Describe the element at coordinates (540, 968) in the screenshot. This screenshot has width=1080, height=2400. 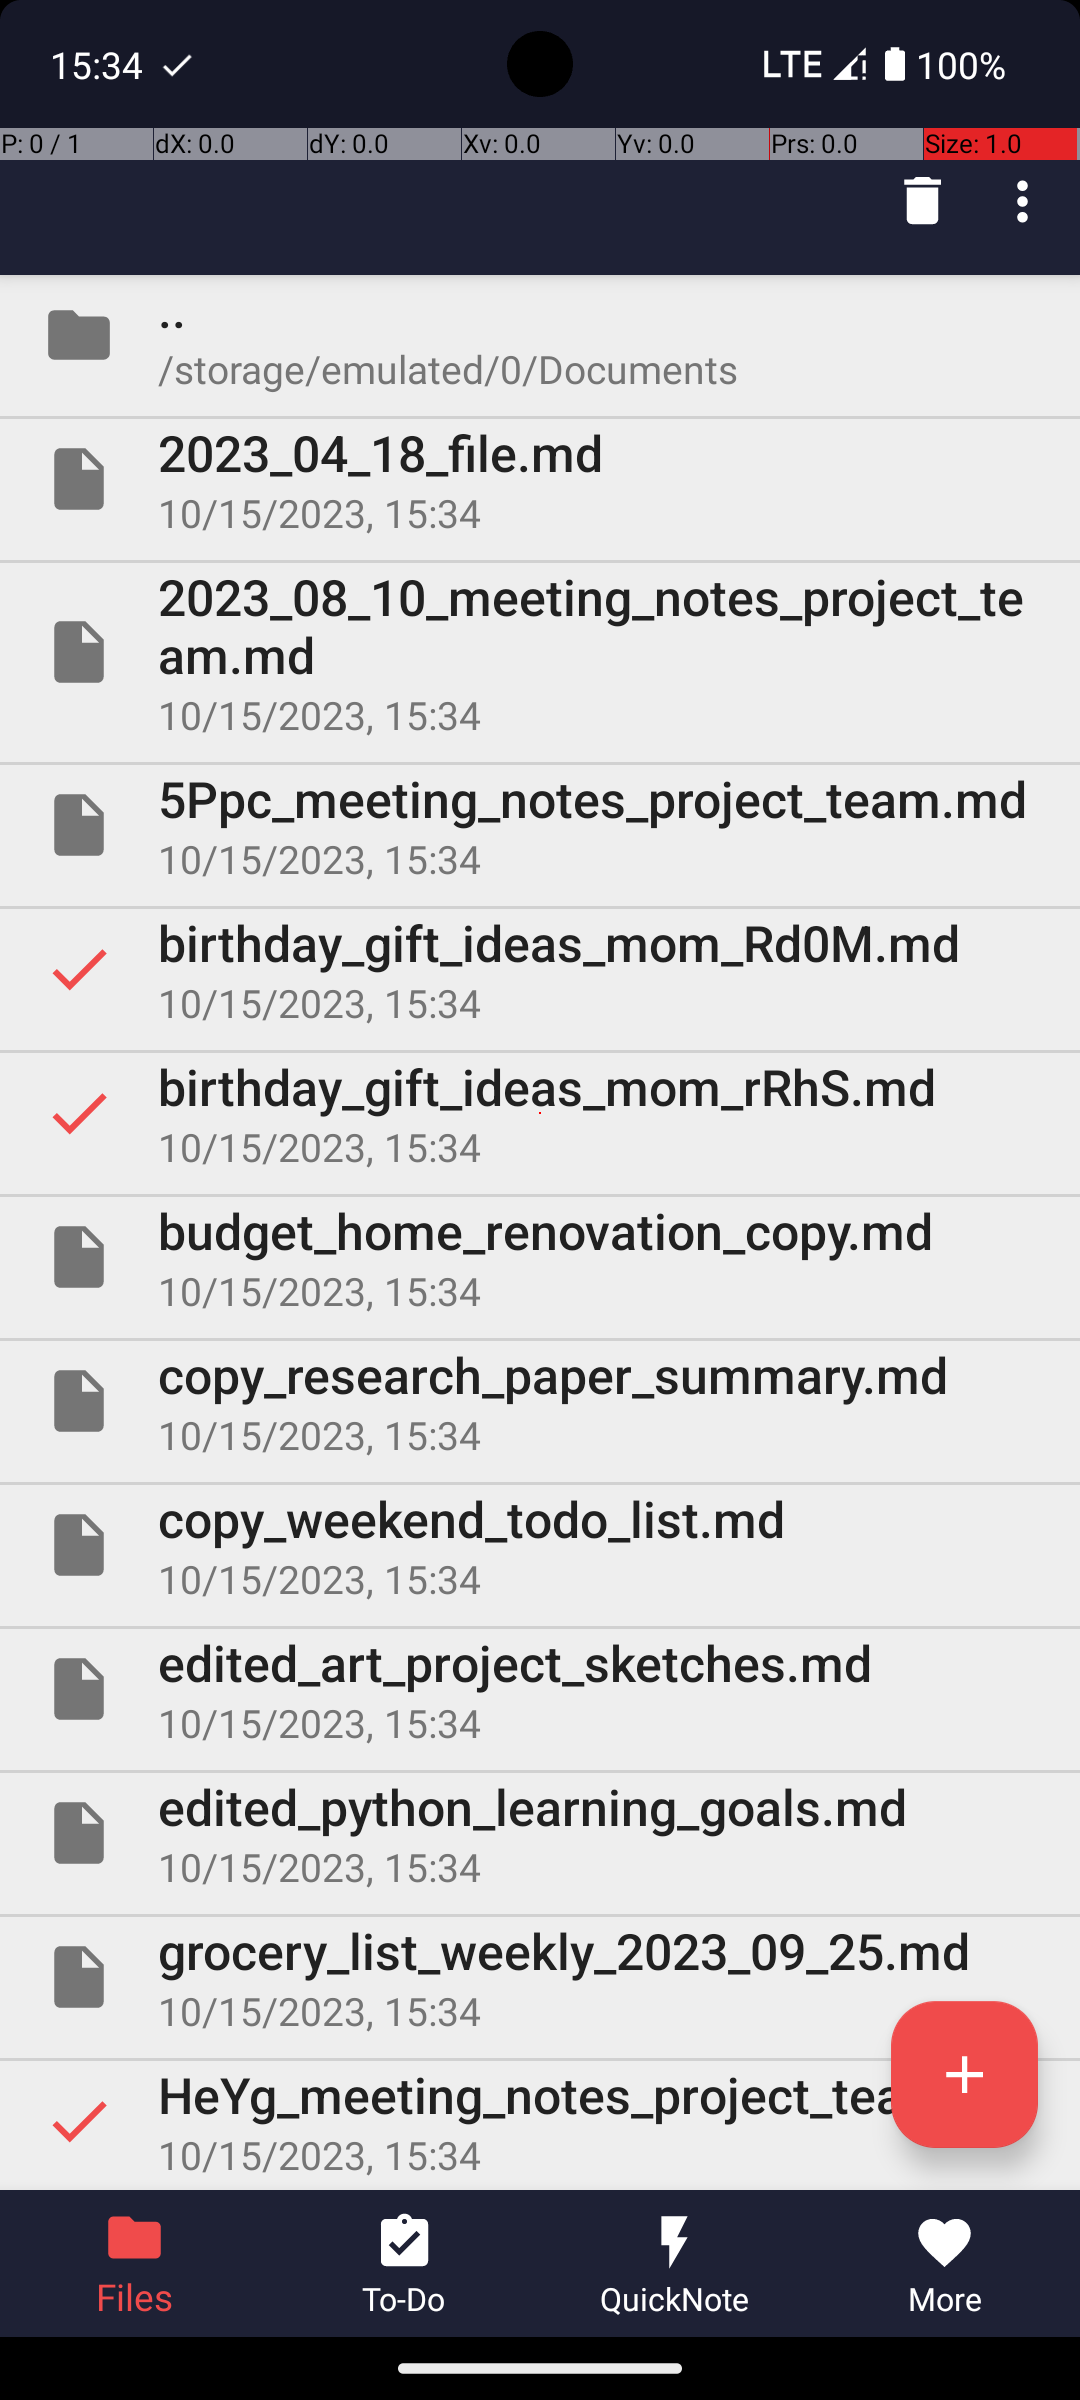
I see `Selected birthday_gift_ideas_mom_Rd0M.md 10/15/2023, 15:34` at that location.